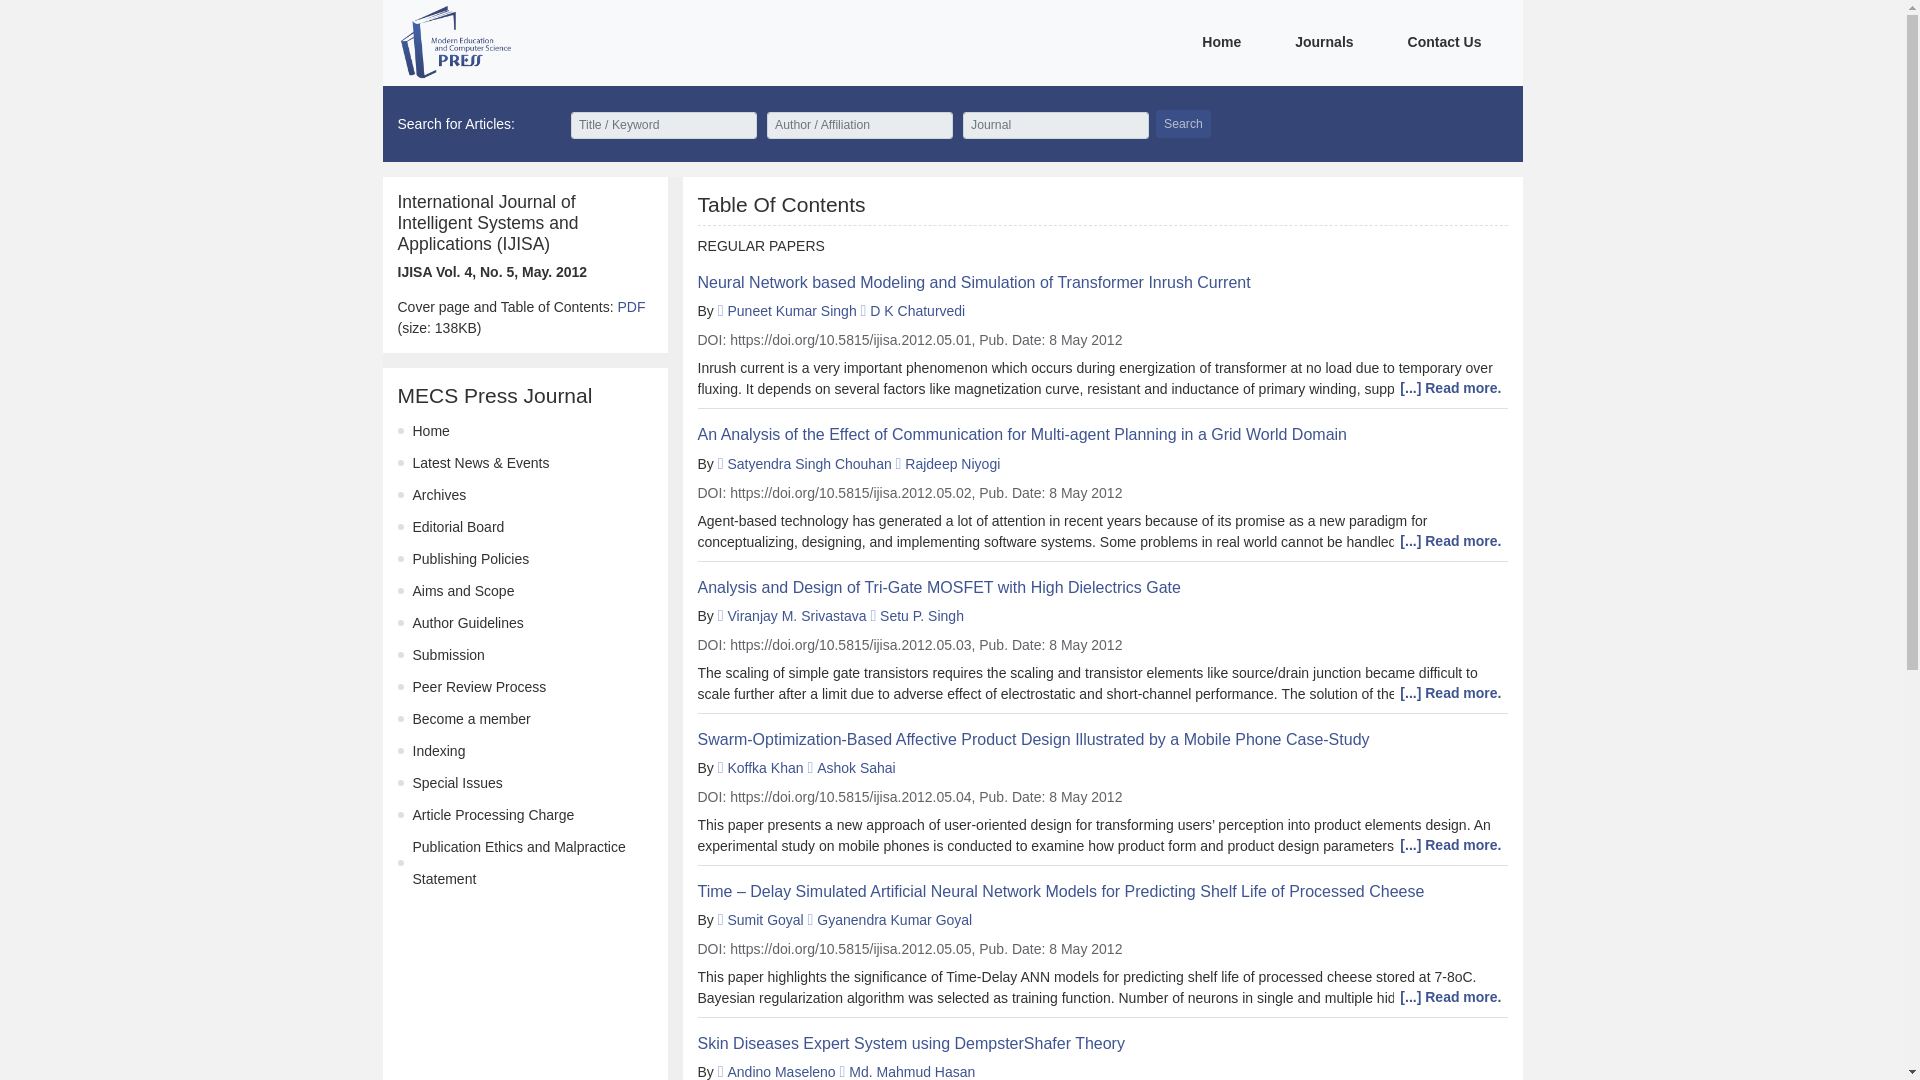 The width and height of the screenshot is (1920, 1080). Describe the element at coordinates (478, 687) in the screenshot. I see `Peer Review Process` at that location.